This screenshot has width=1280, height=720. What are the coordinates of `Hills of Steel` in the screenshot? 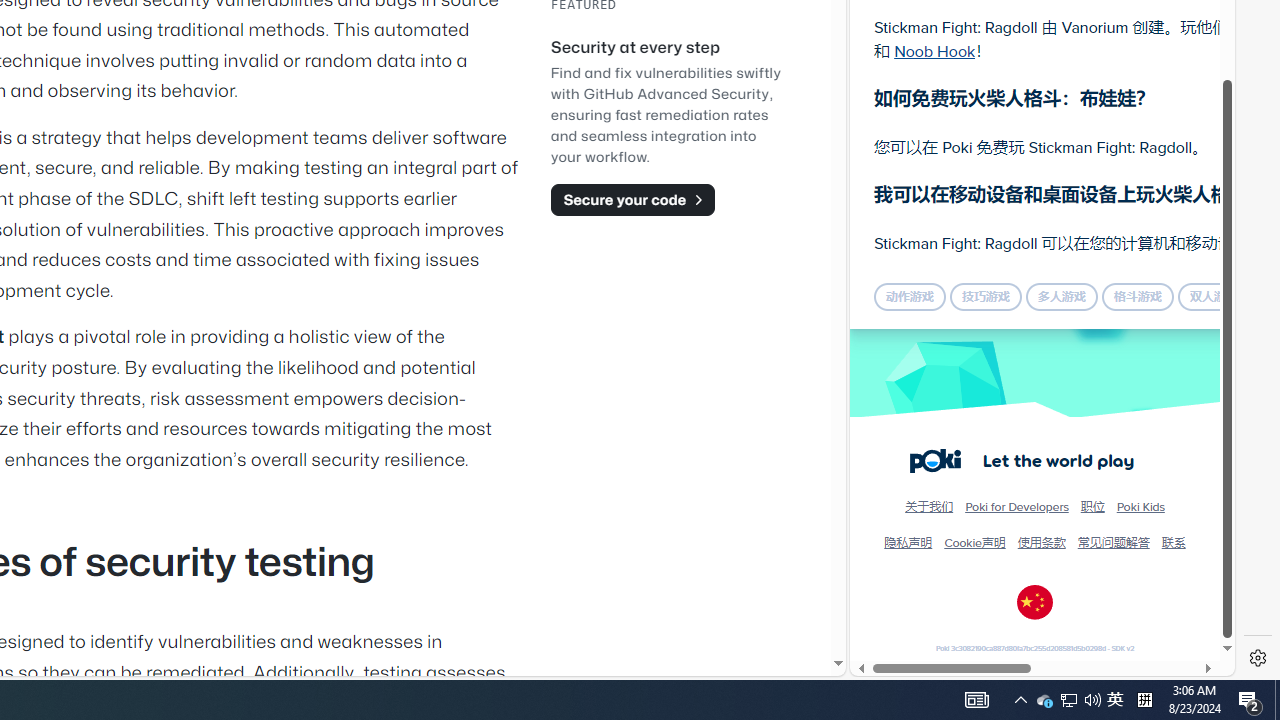 It's located at (944, 300).